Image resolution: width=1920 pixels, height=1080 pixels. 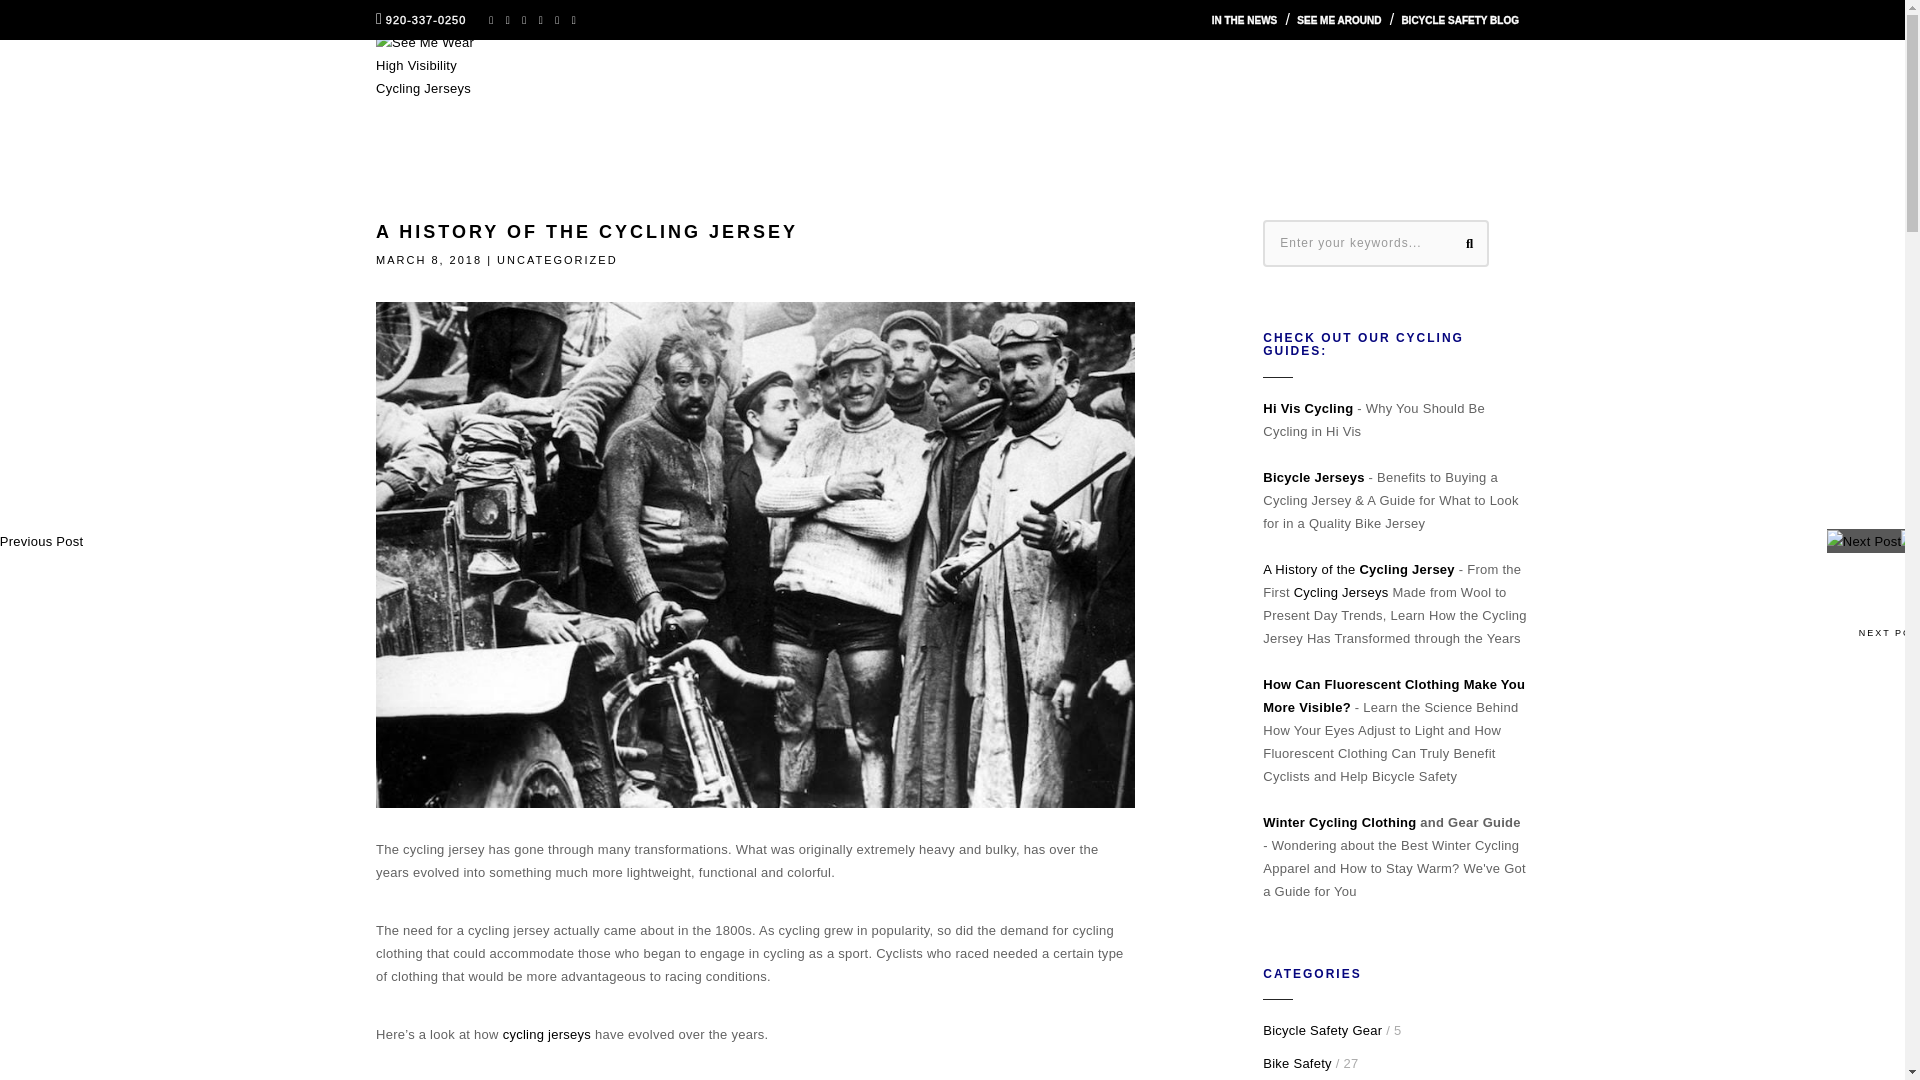 I want to click on TESTIMONIALS, so click(x=1366, y=69).